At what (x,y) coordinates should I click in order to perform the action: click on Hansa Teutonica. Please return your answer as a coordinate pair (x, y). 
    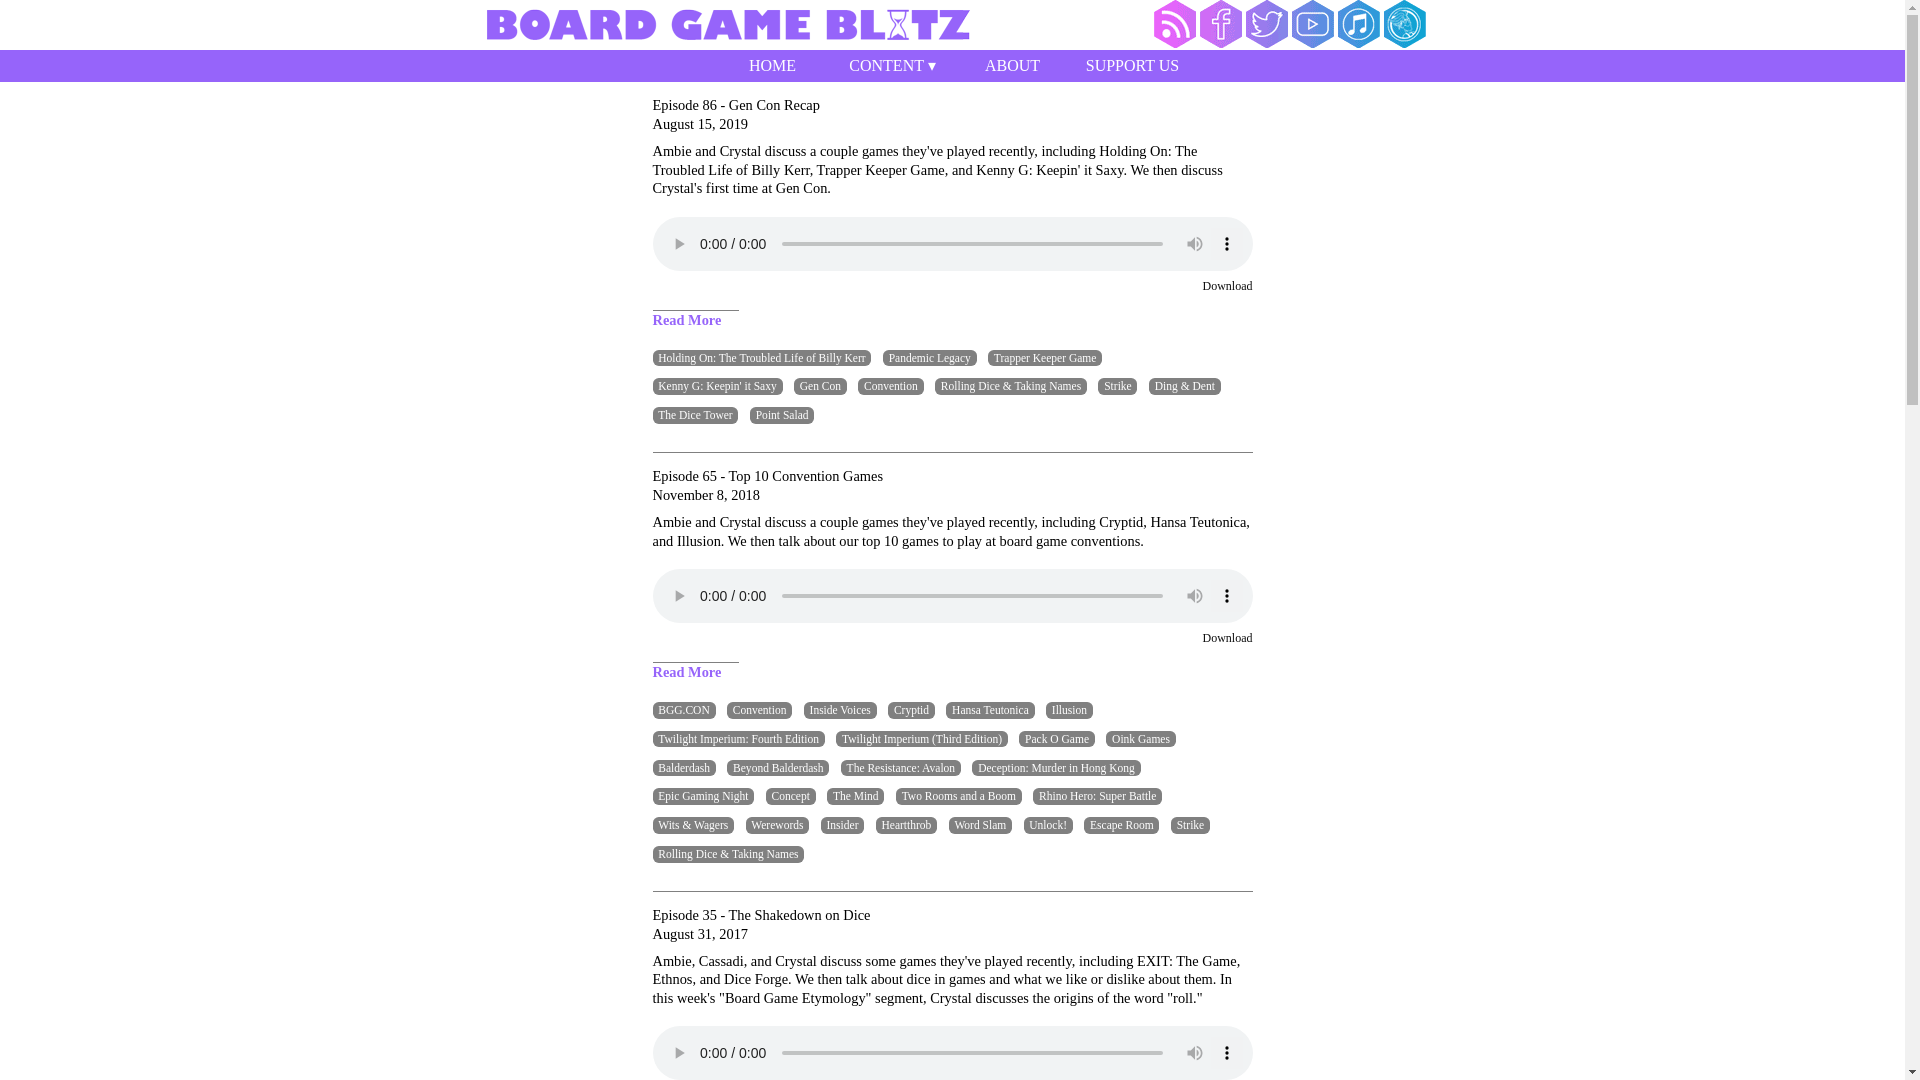
    Looking at the image, I should click on (990, 710).